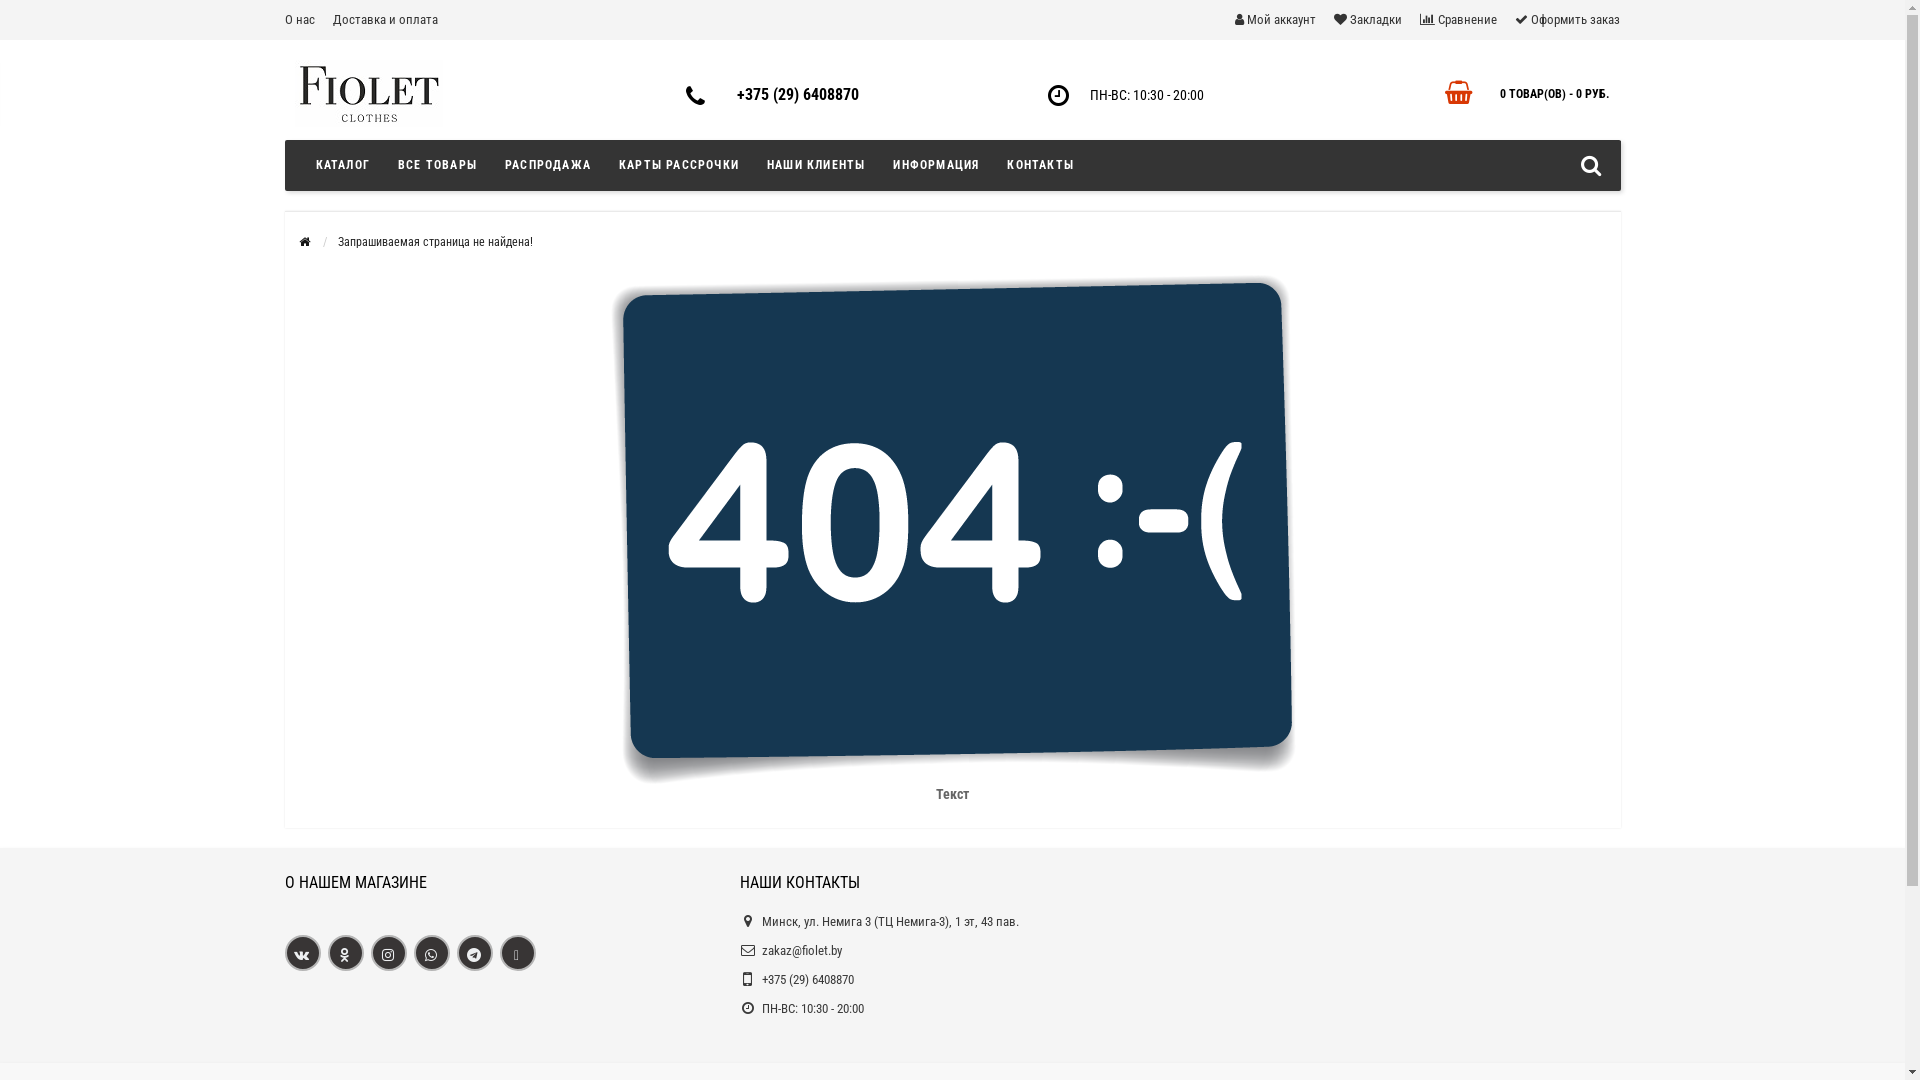 The width and height of the screenshot is (1920, 1080). What do you see at coordinates (302, 953) in the screenshot?
I see `Vkontakte` at bounding box center [302, 953].